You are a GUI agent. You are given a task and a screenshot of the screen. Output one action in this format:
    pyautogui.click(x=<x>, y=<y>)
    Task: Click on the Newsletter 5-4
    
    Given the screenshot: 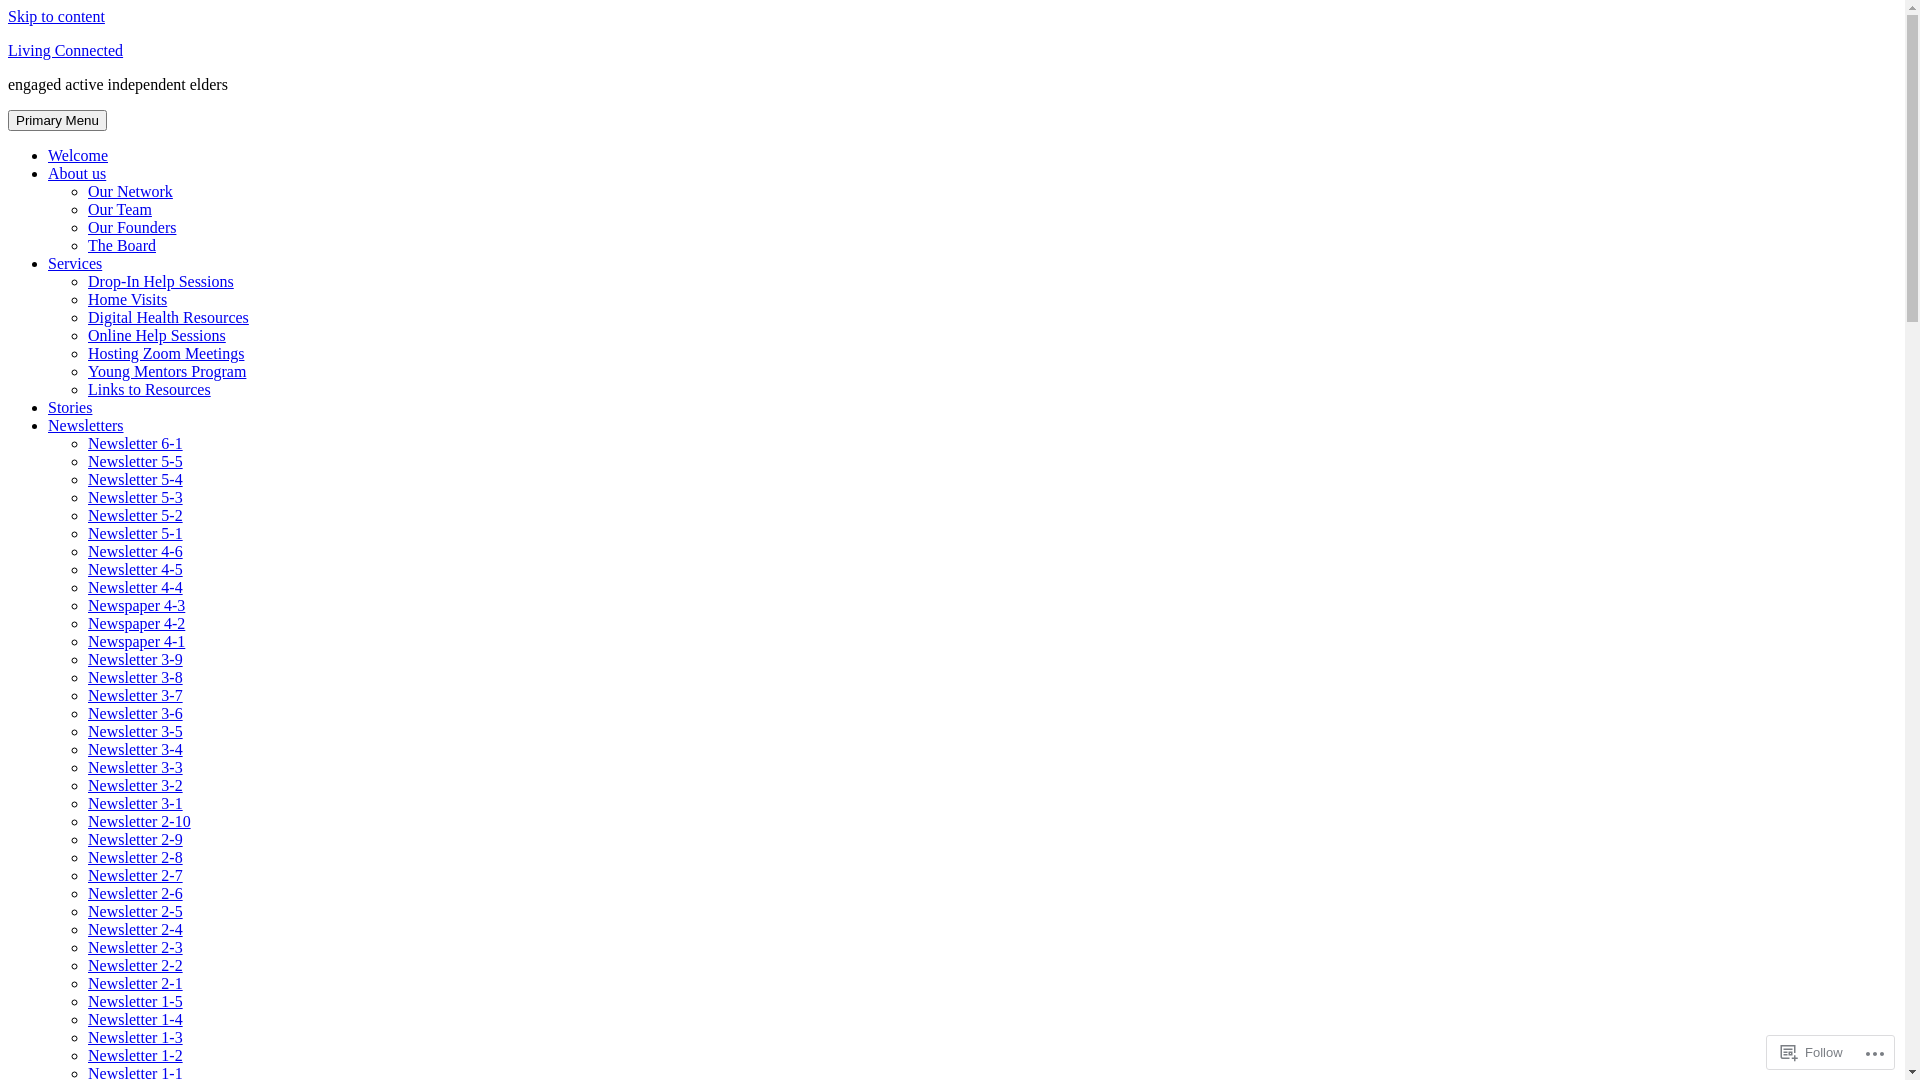 What is the action you would take?
    pyautogui.click(x=136, y=480)
    